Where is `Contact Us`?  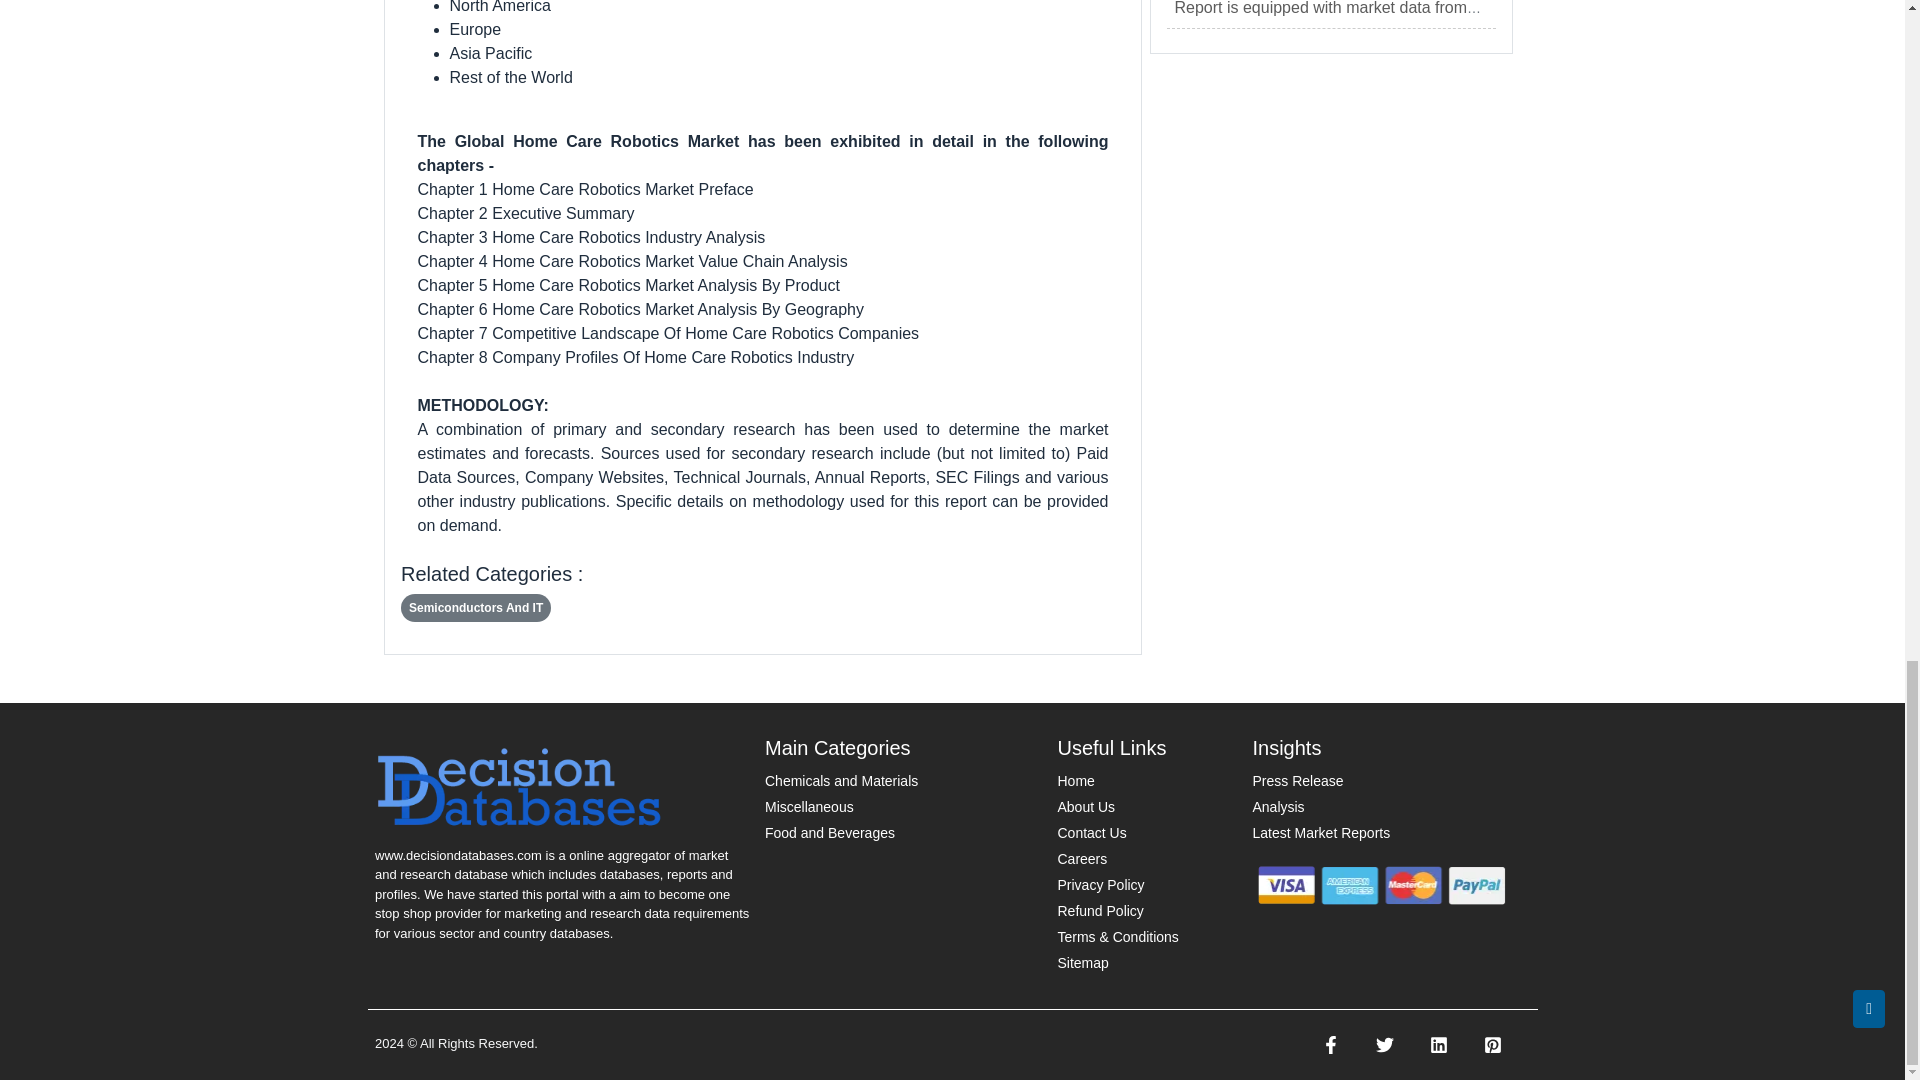 Contact Us is located at coordinates (1091, 833).